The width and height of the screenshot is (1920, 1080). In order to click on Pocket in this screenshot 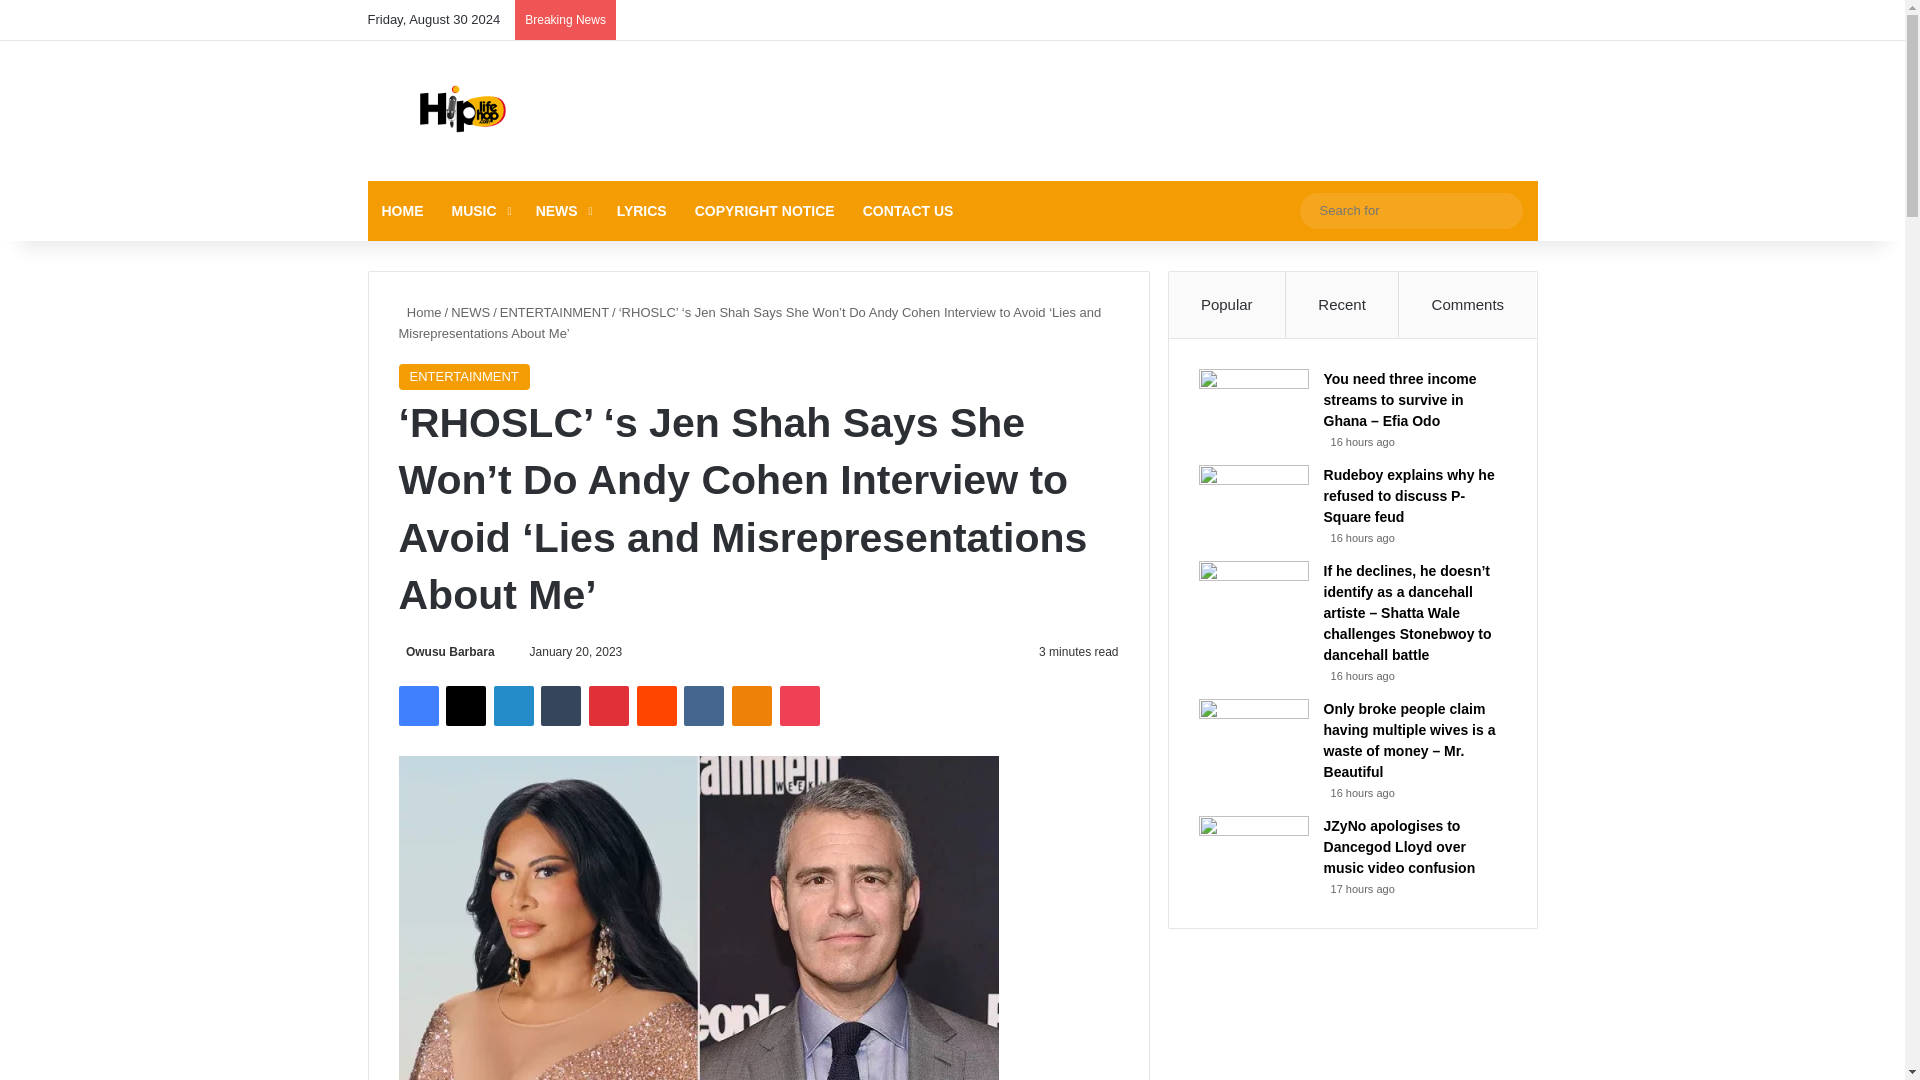, I will do `click(799, 705)`.